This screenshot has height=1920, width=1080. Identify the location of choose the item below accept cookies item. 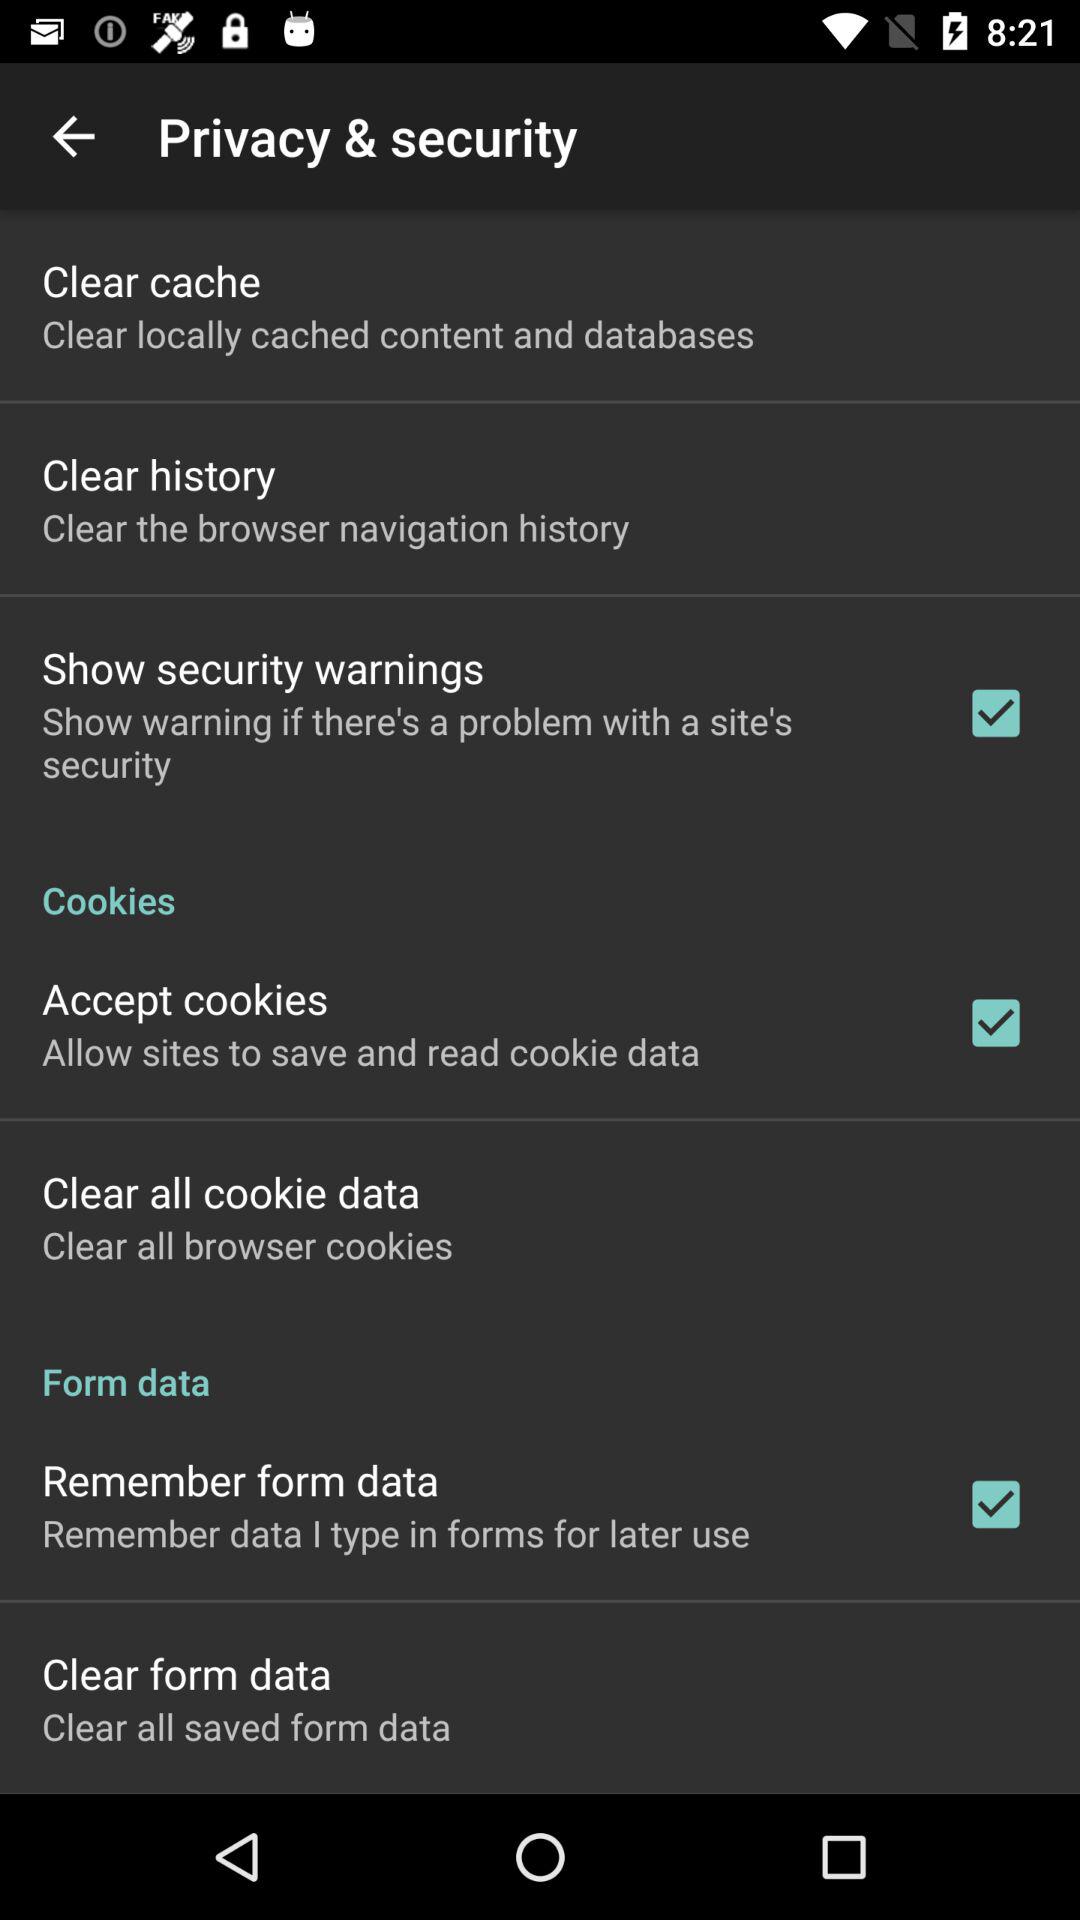
(371, 1051).